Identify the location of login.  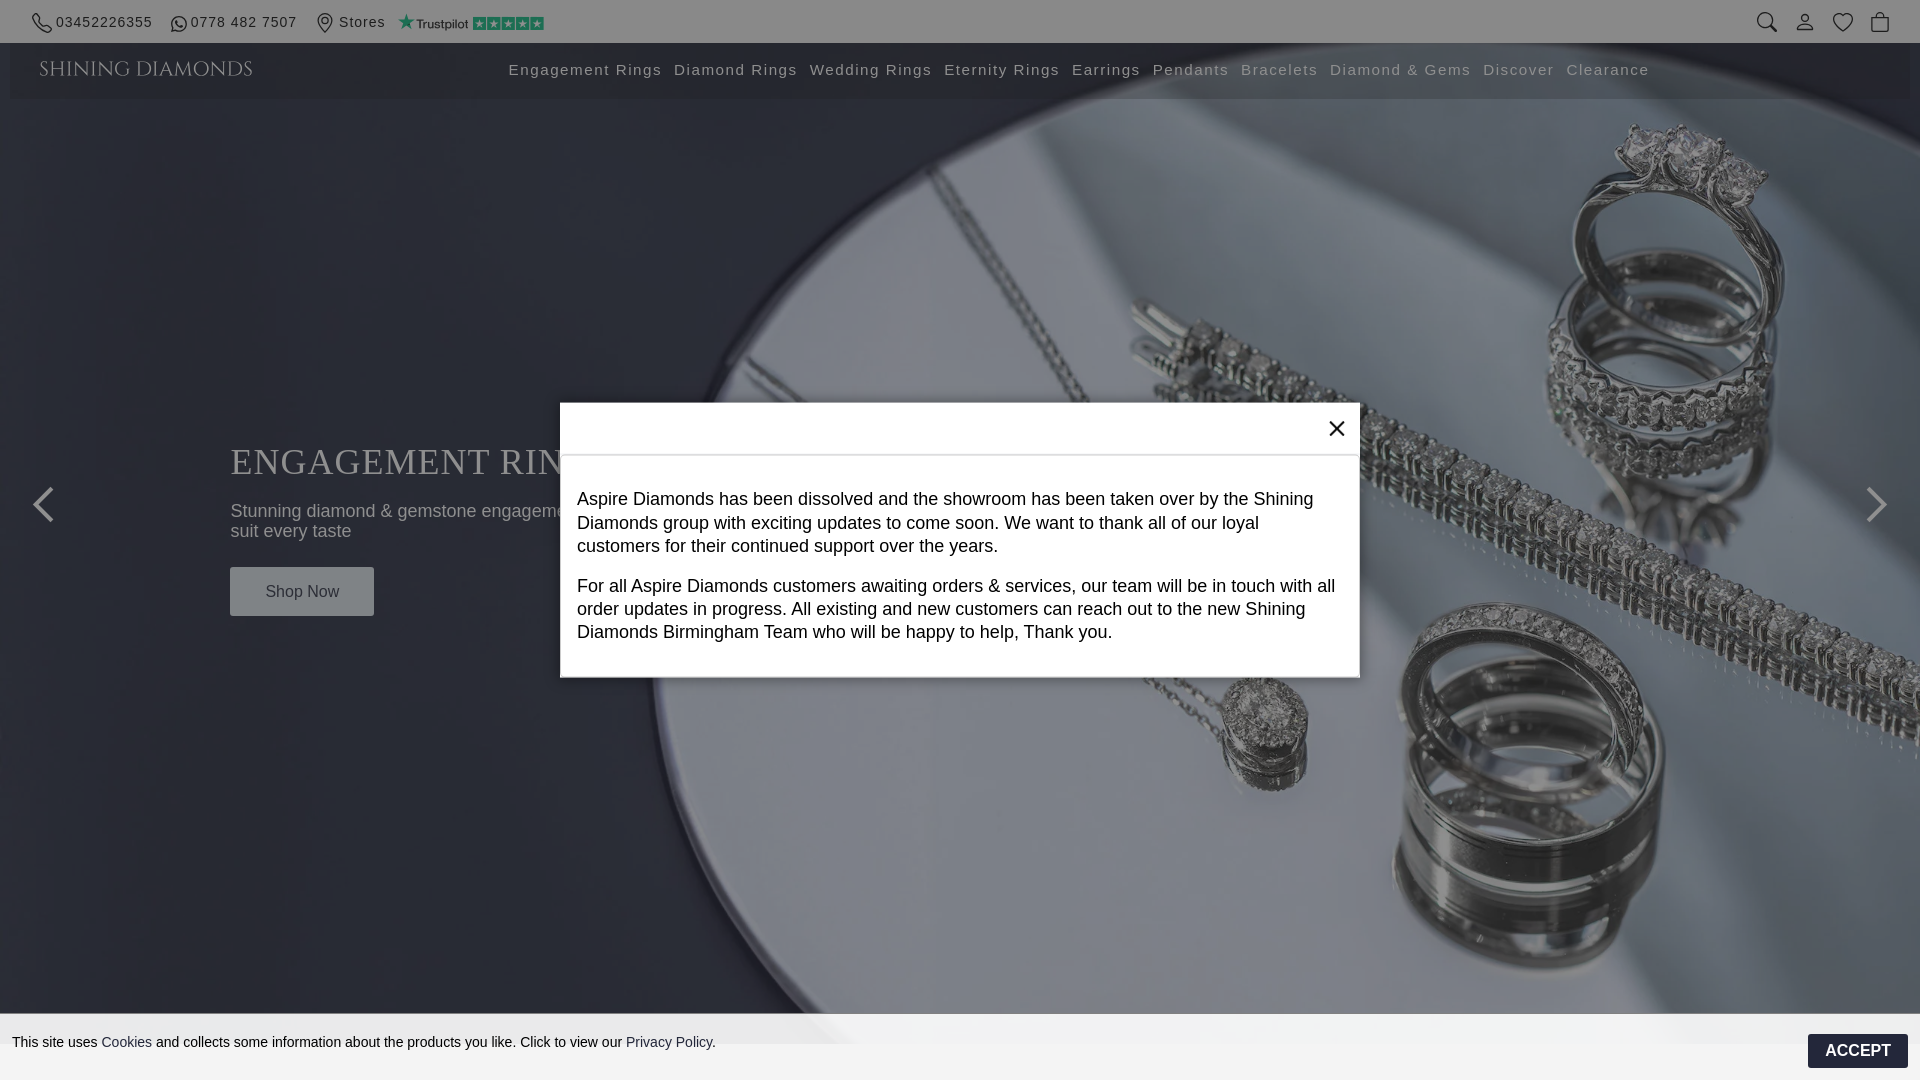
(1800, 22).